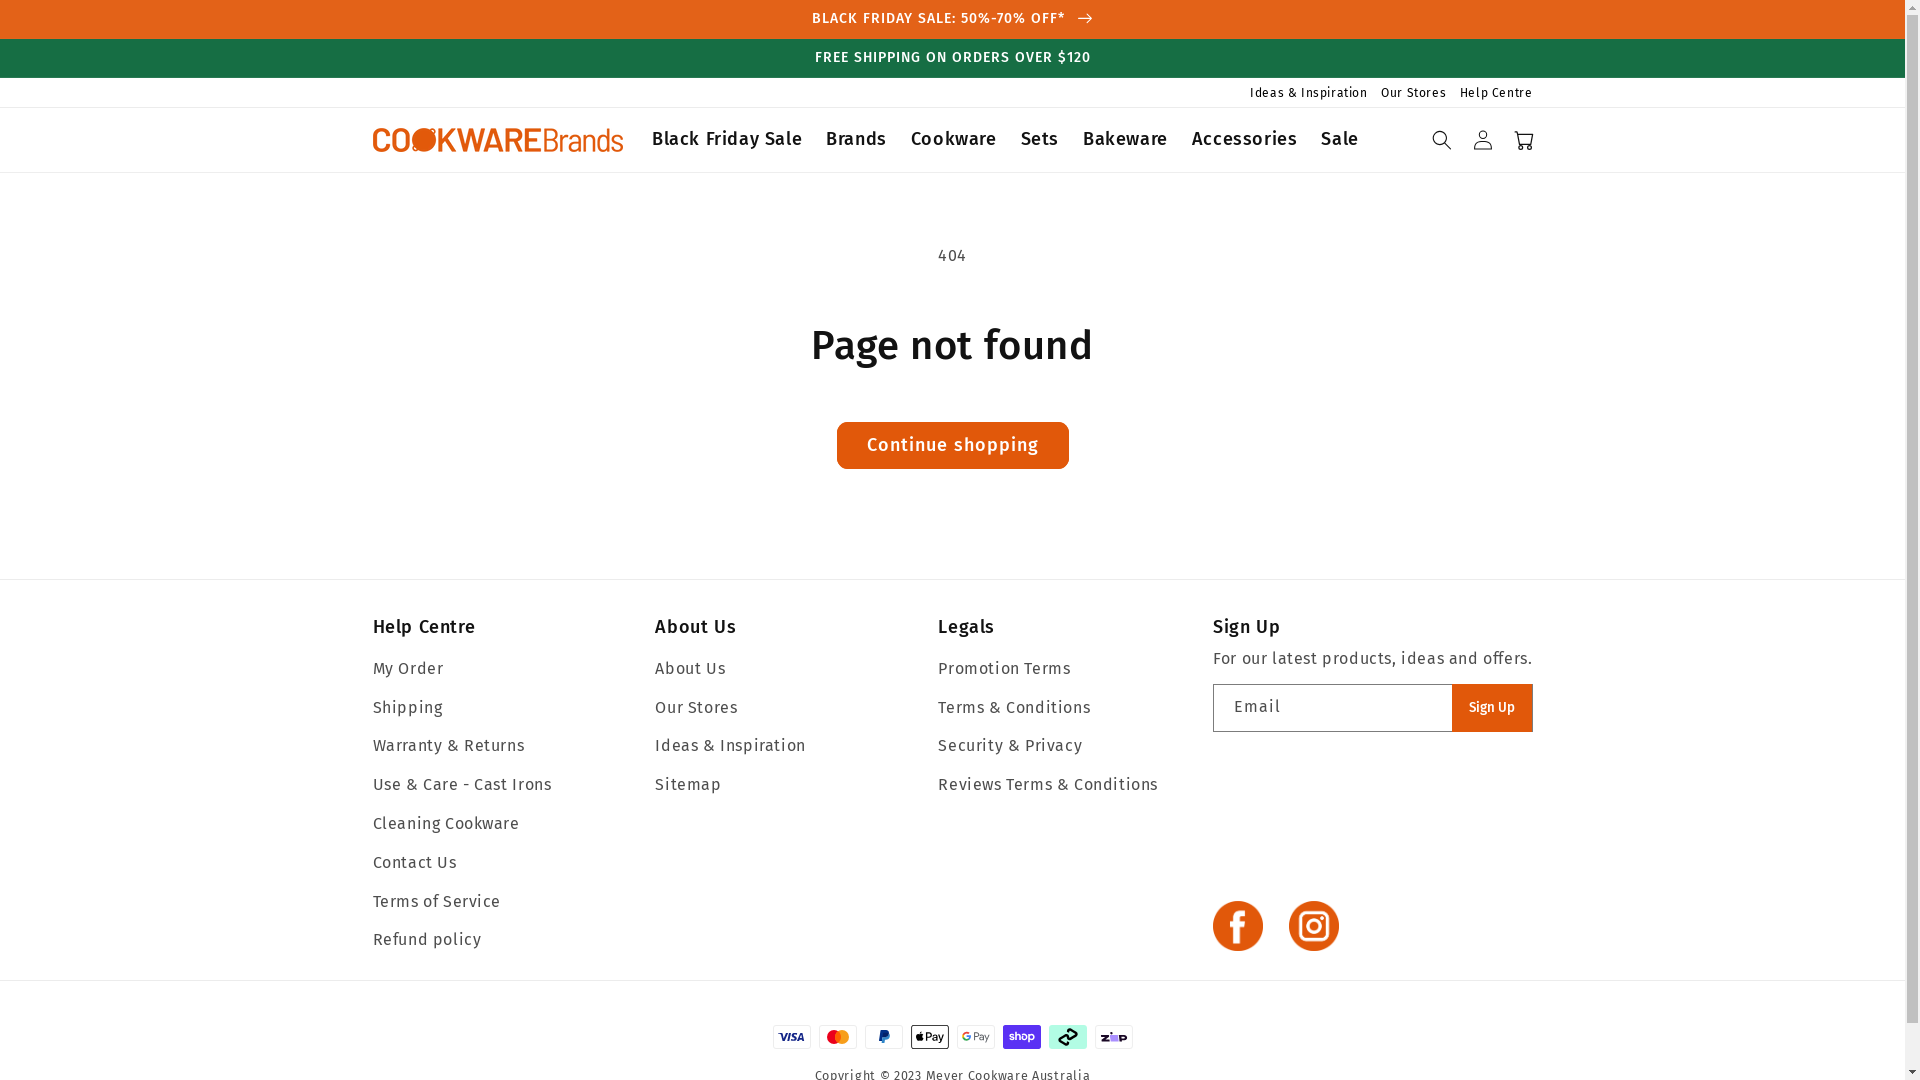 This screenshot has height=1080, width=1920. I want to click on Promotion Terms, so click(1004, 670).